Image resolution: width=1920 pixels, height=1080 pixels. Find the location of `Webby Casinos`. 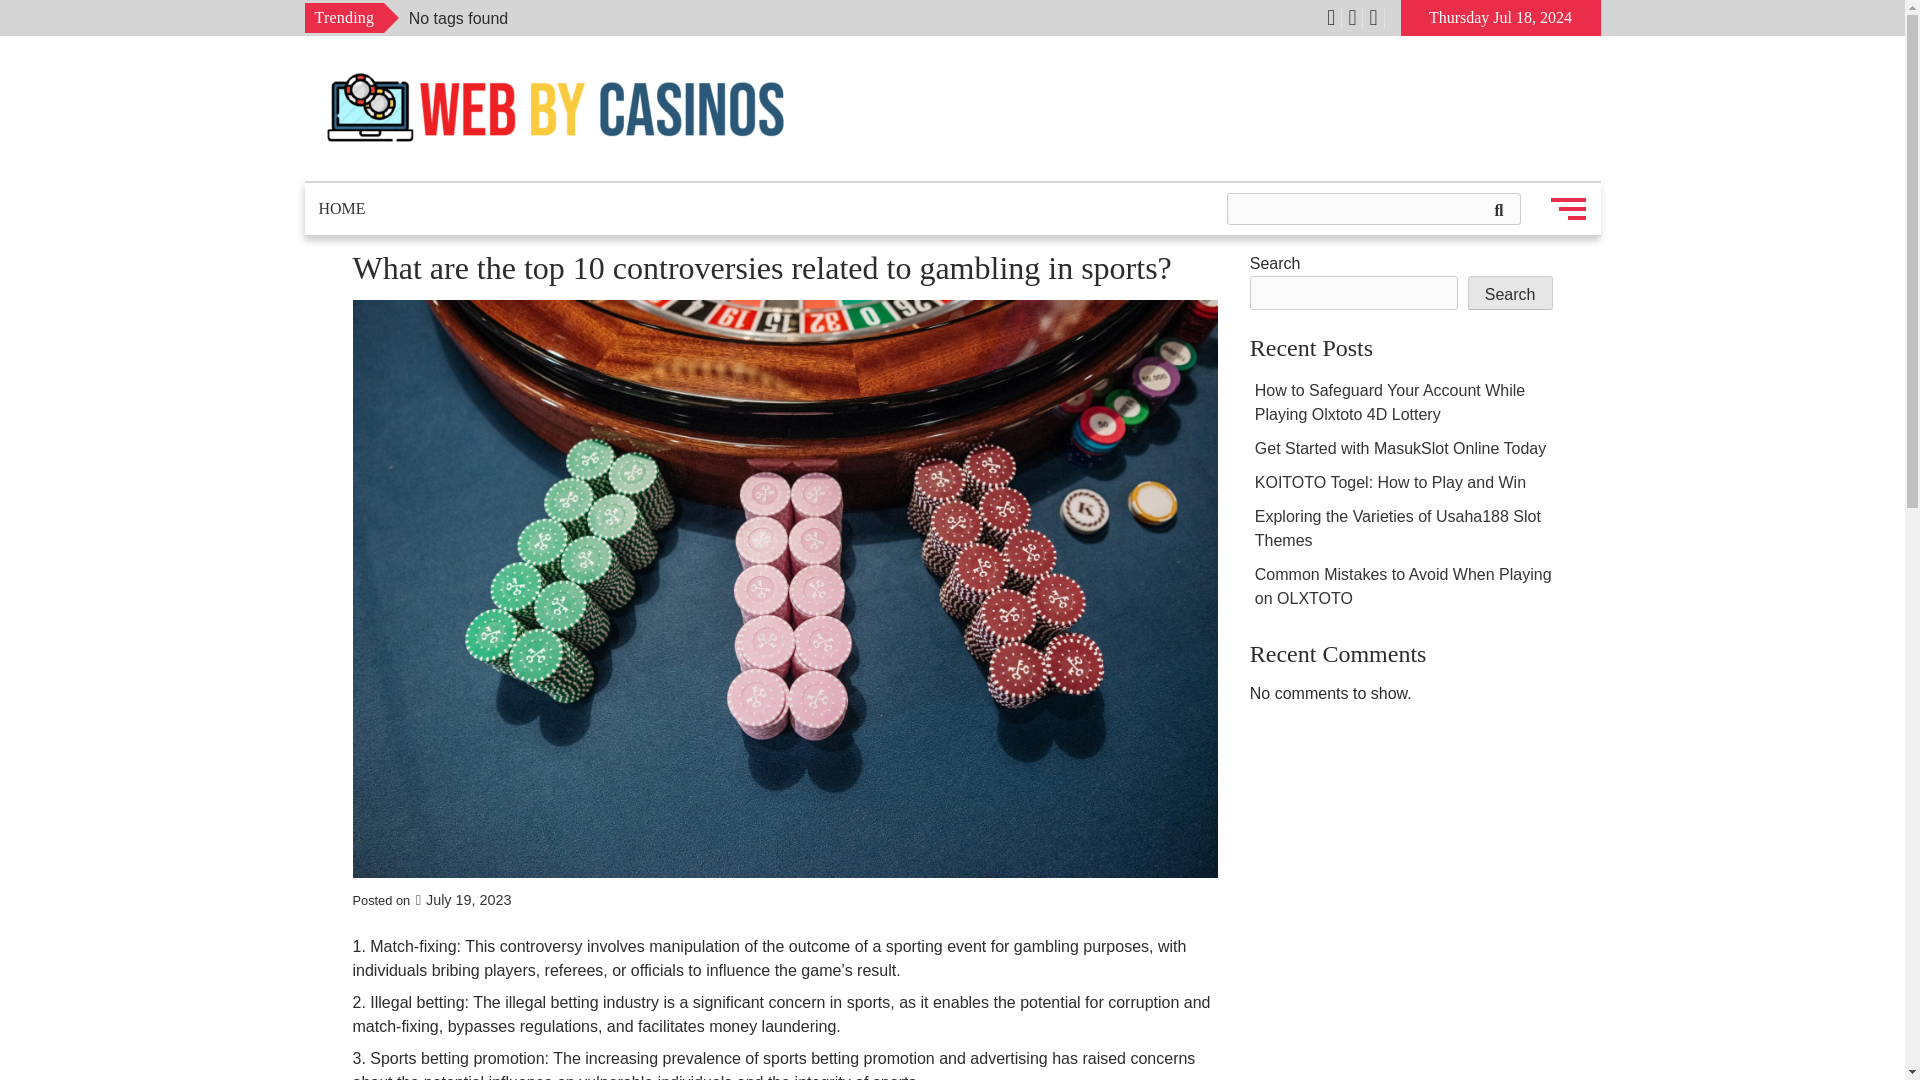

Webby Casinos is located at coordinates (439, 176).